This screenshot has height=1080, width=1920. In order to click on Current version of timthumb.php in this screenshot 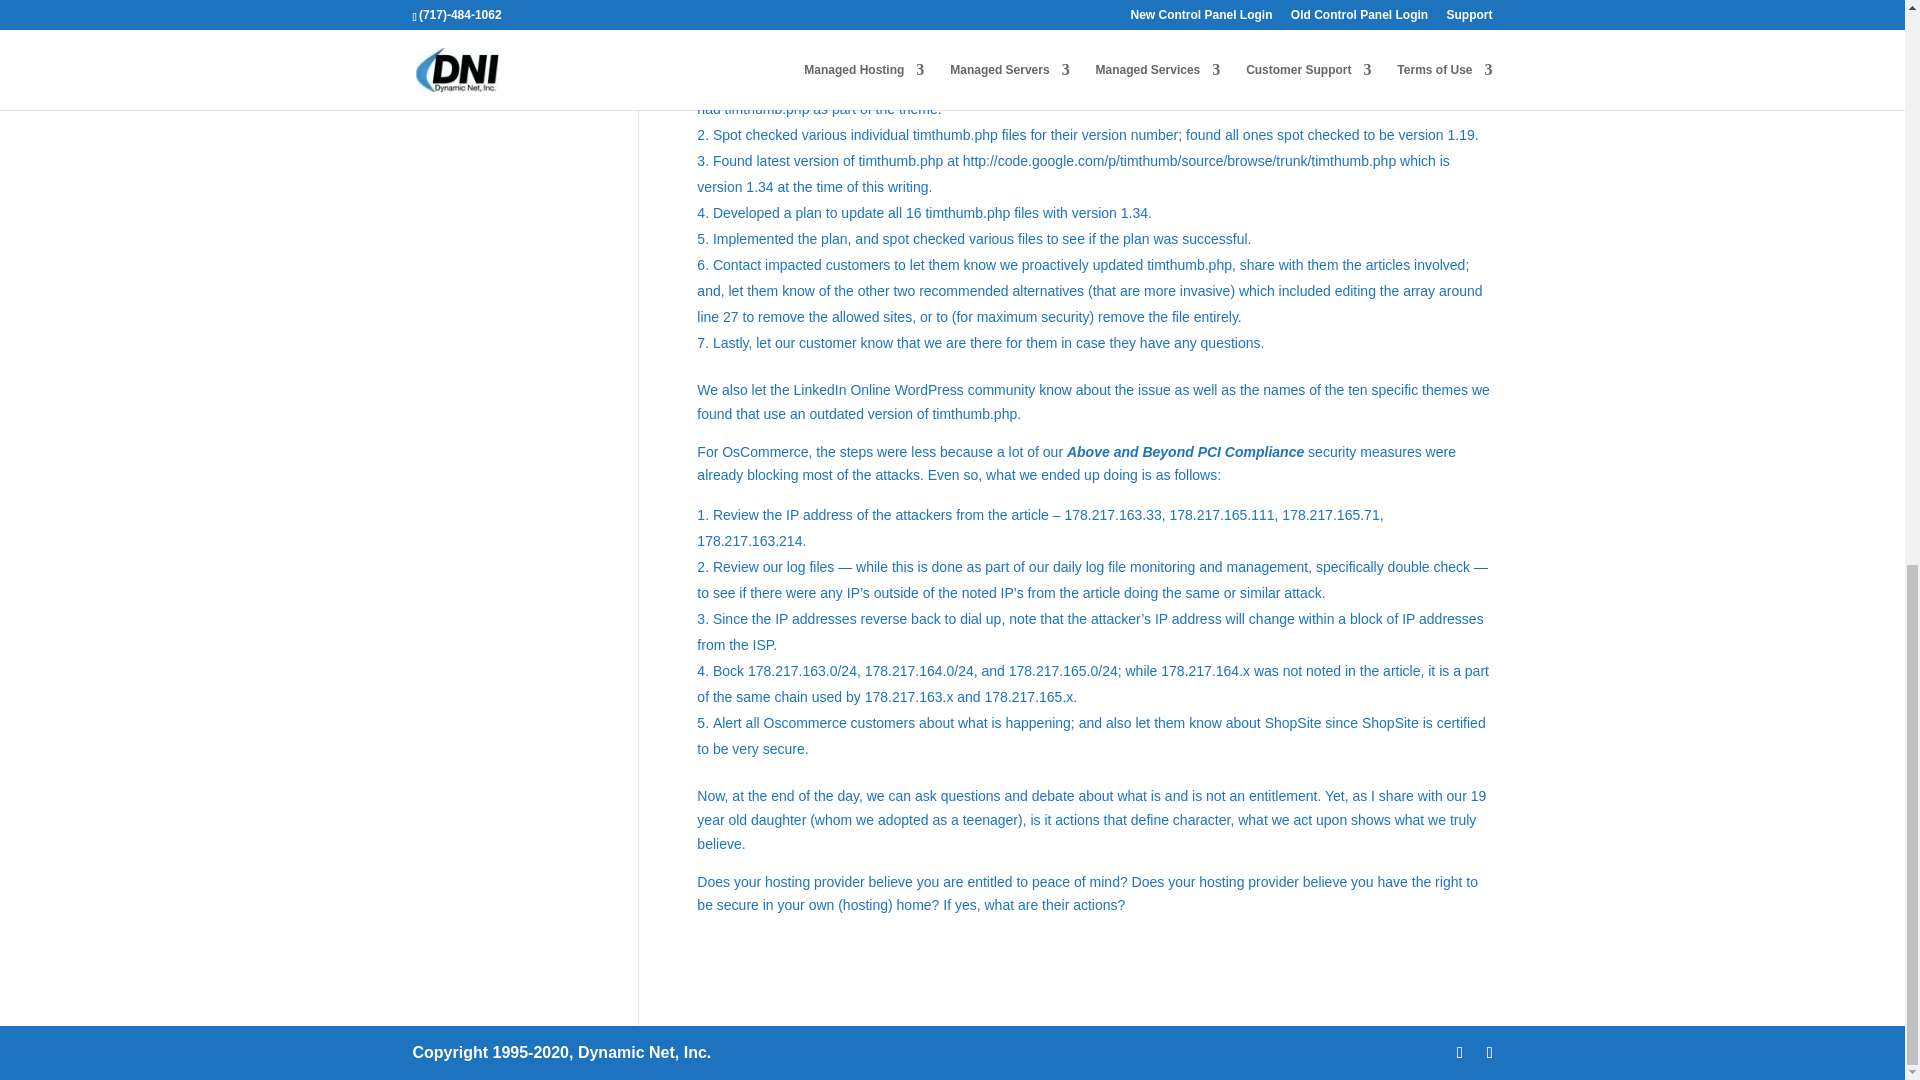, I will do `click(1179, 160)`.